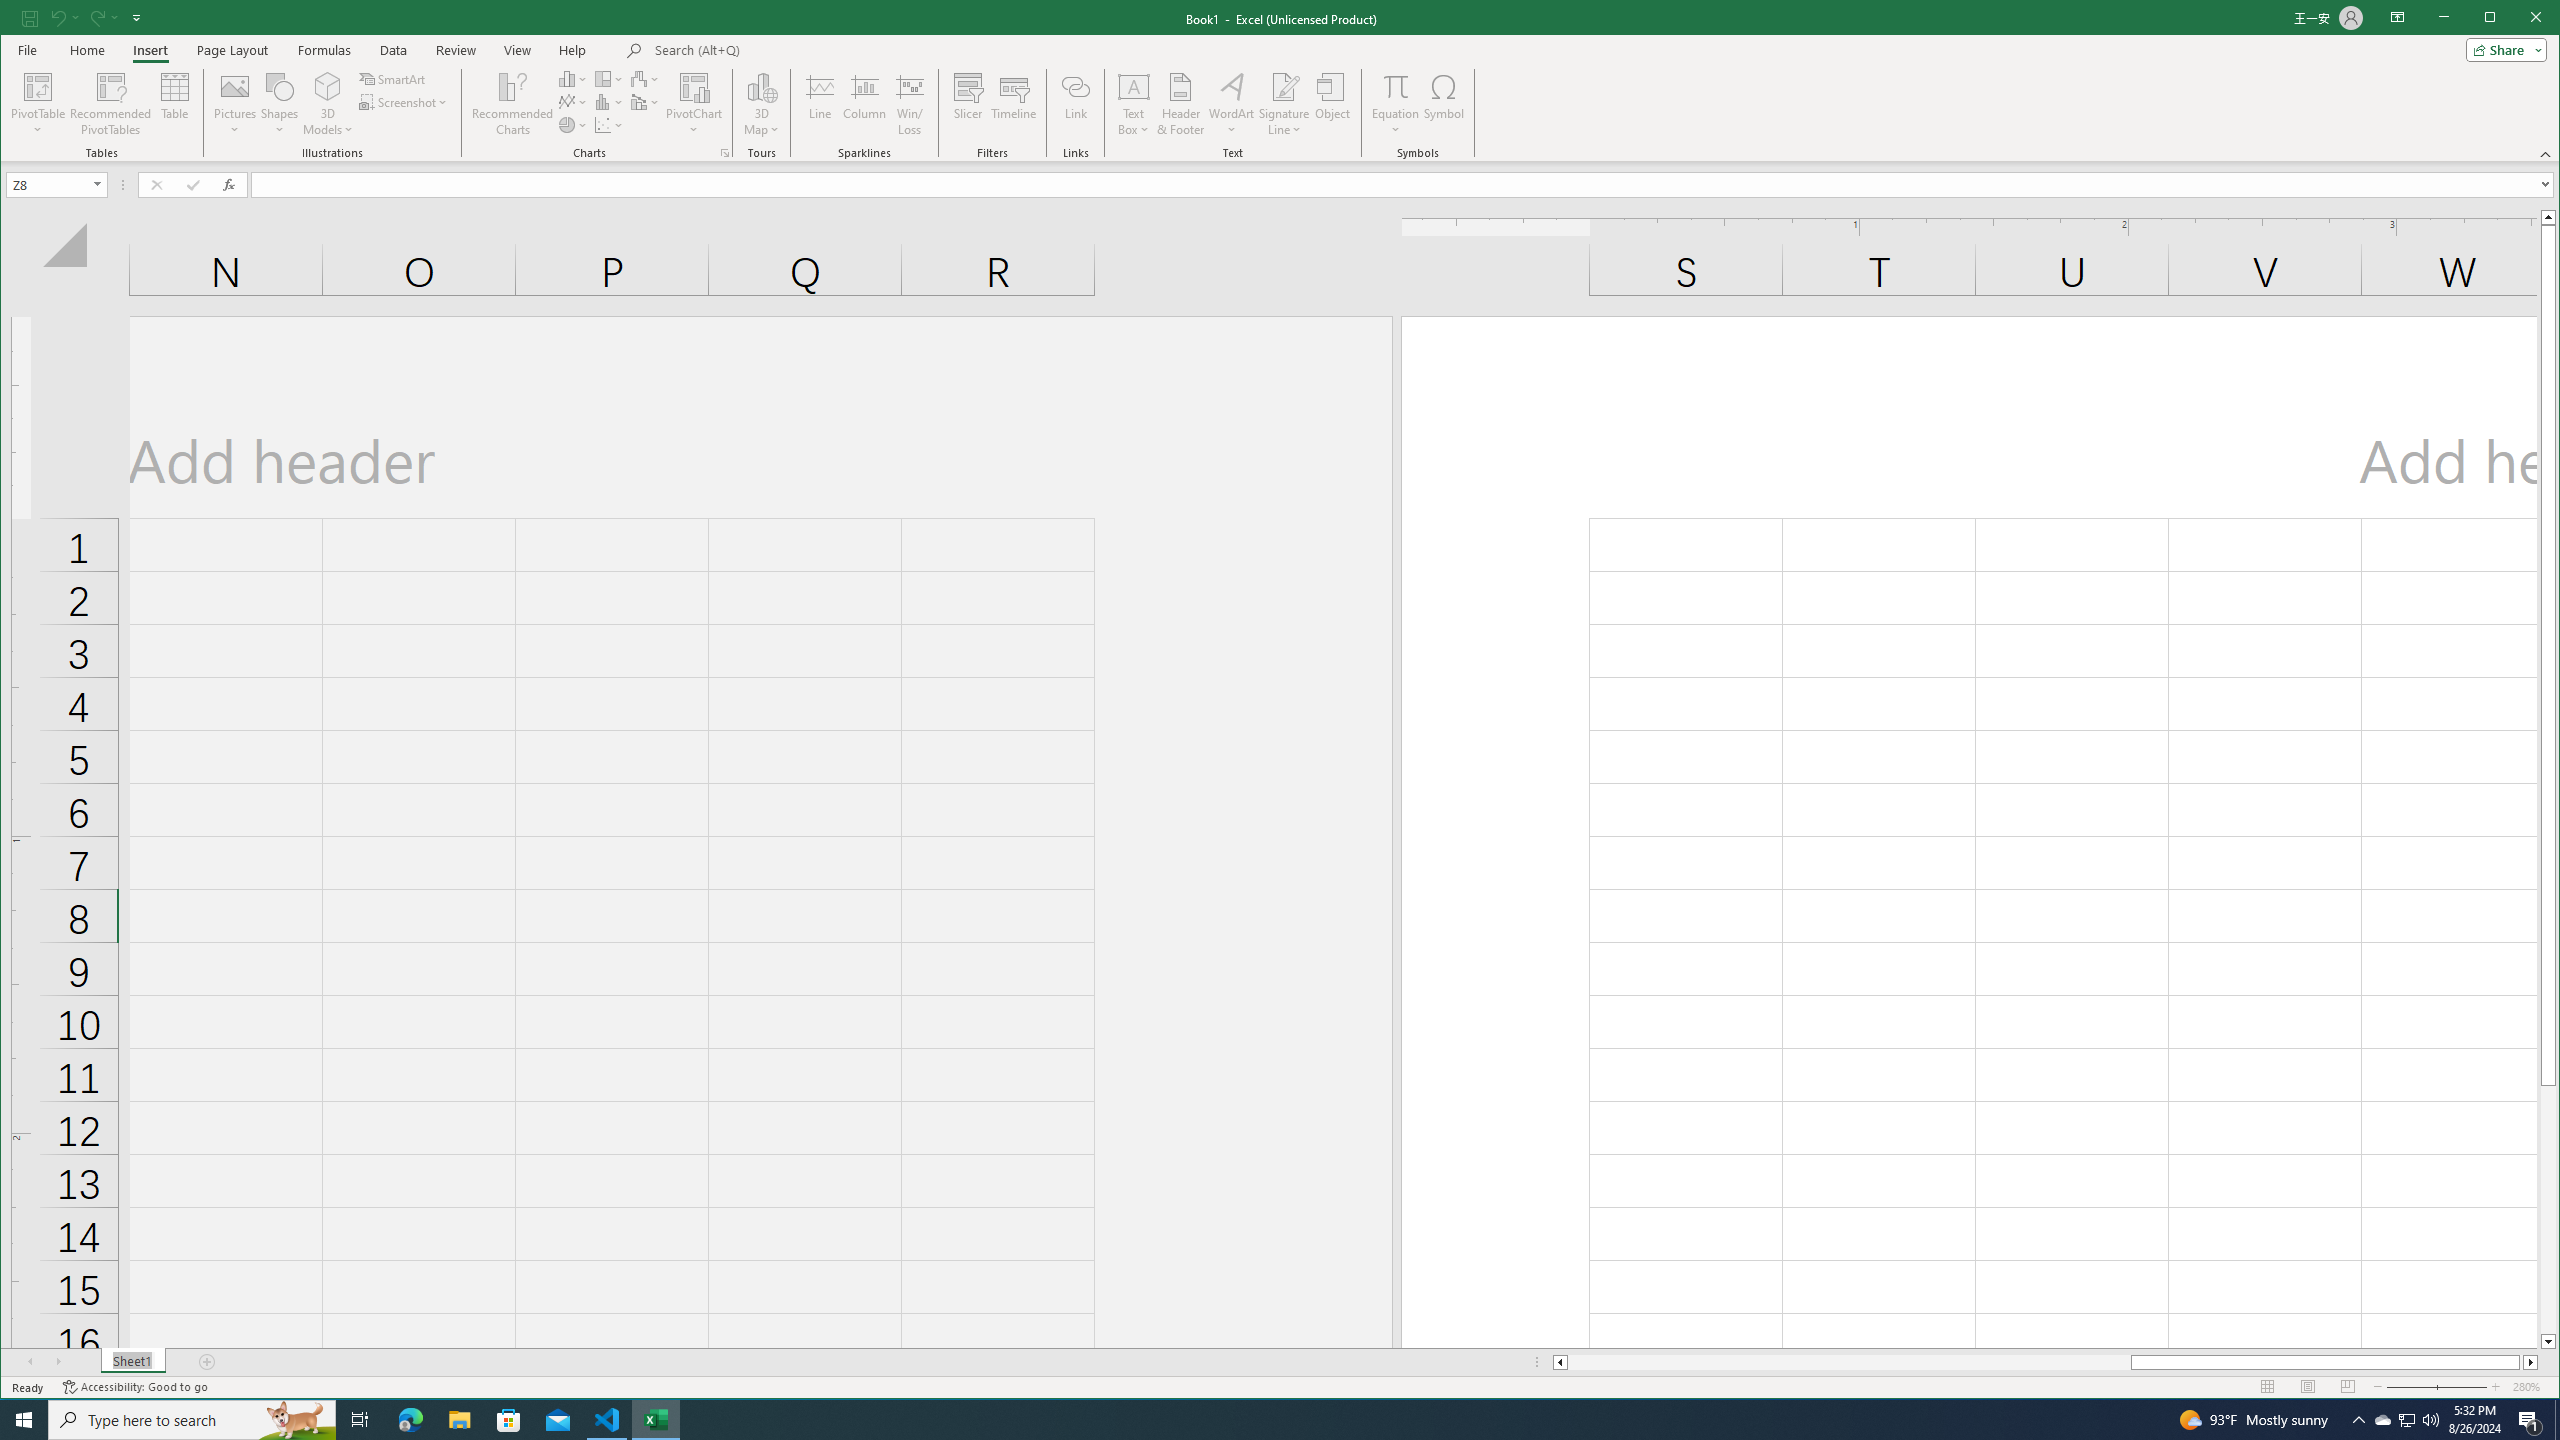  Describe the element at coordinates (325, 50) in the screenshot. I see `Formulas` at that location.